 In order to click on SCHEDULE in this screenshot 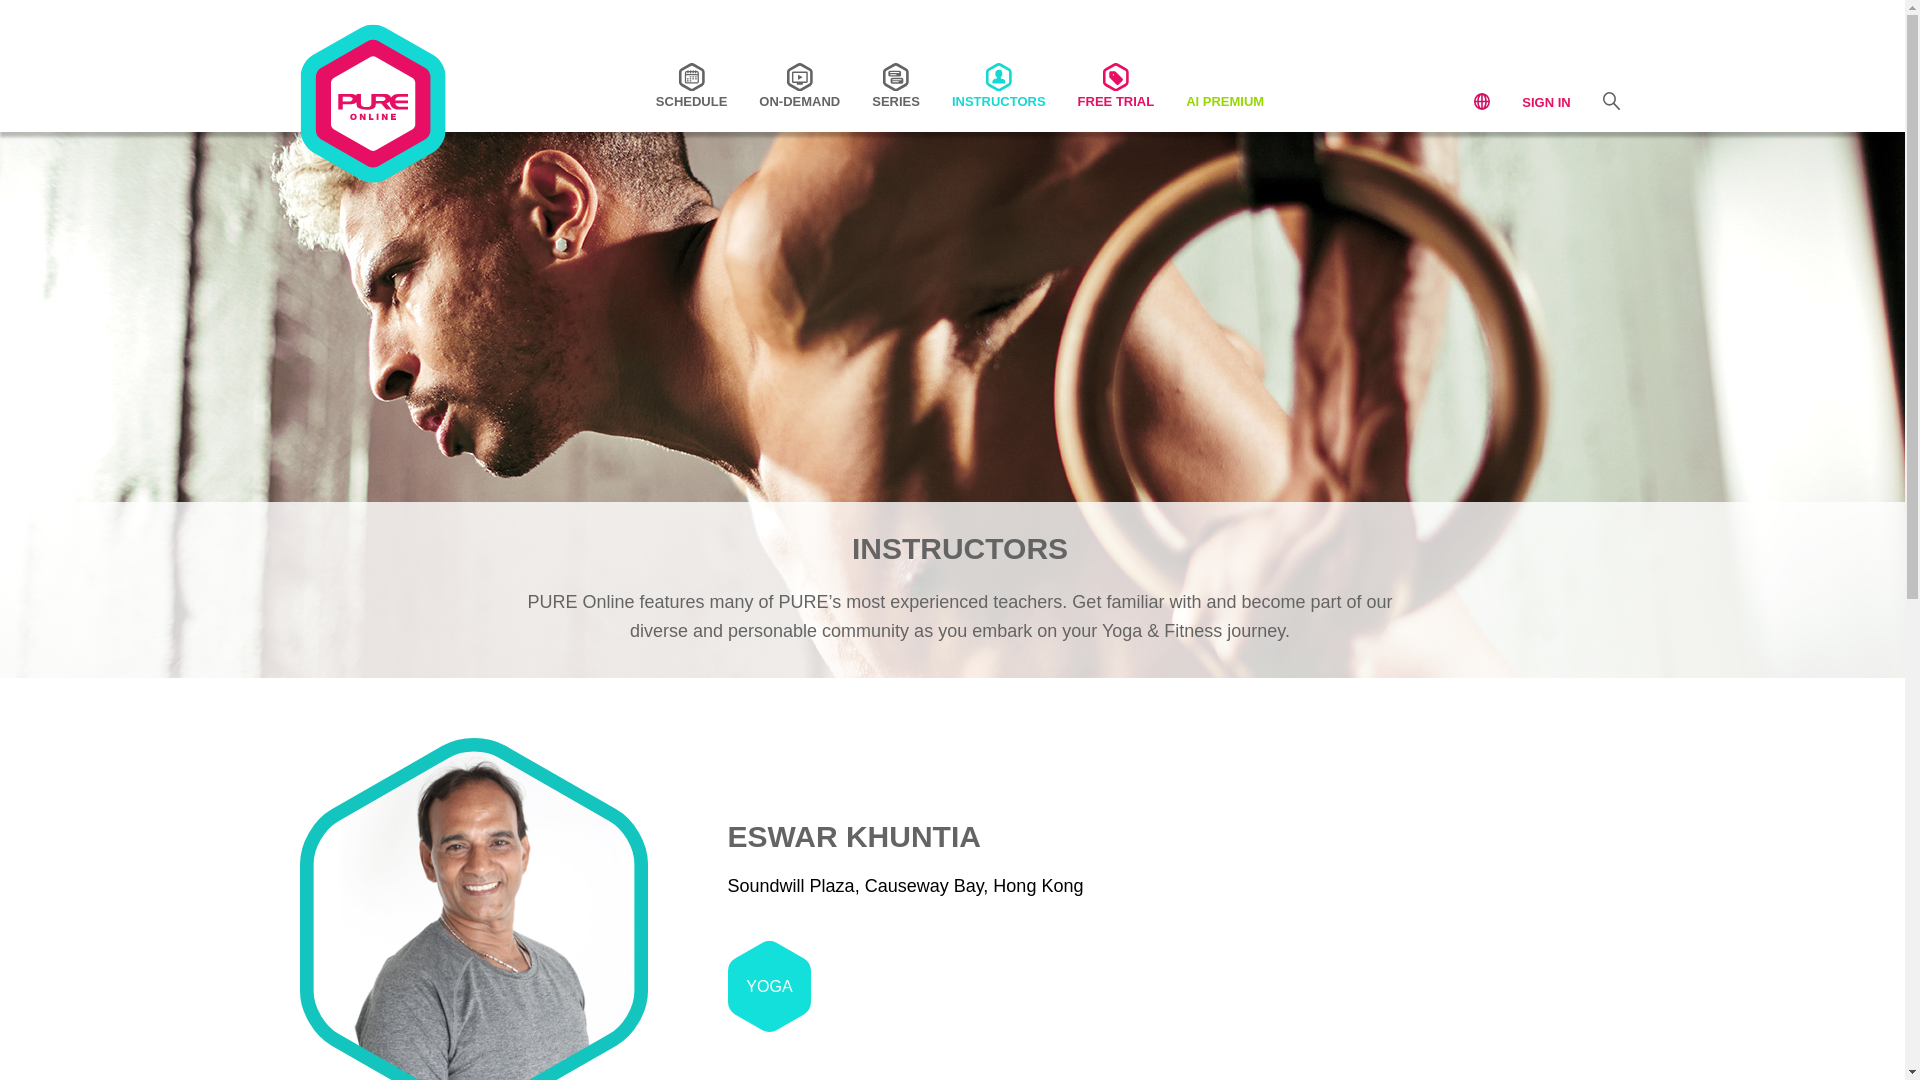, I will do `click(692, 84)`.